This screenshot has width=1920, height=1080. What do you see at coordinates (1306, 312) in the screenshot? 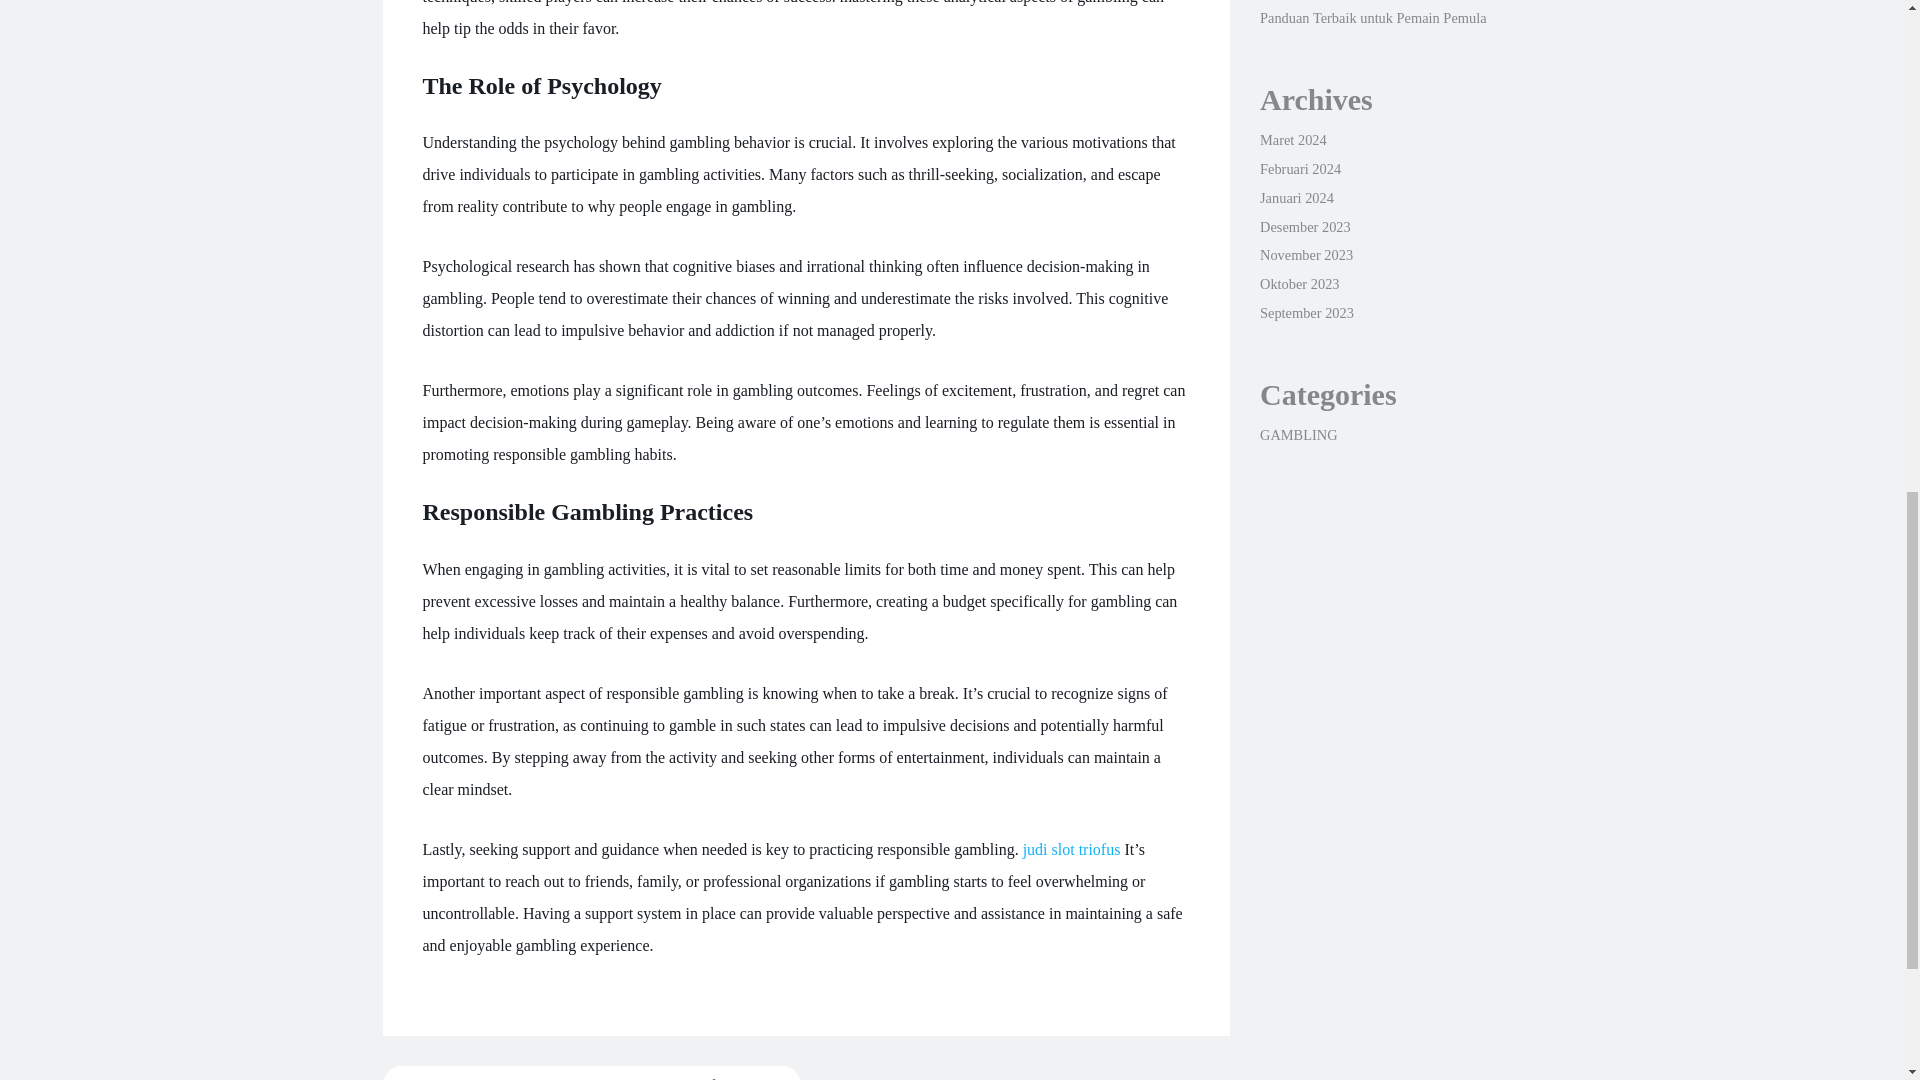
I see `September 2023` at bounding box center [1306, 312].